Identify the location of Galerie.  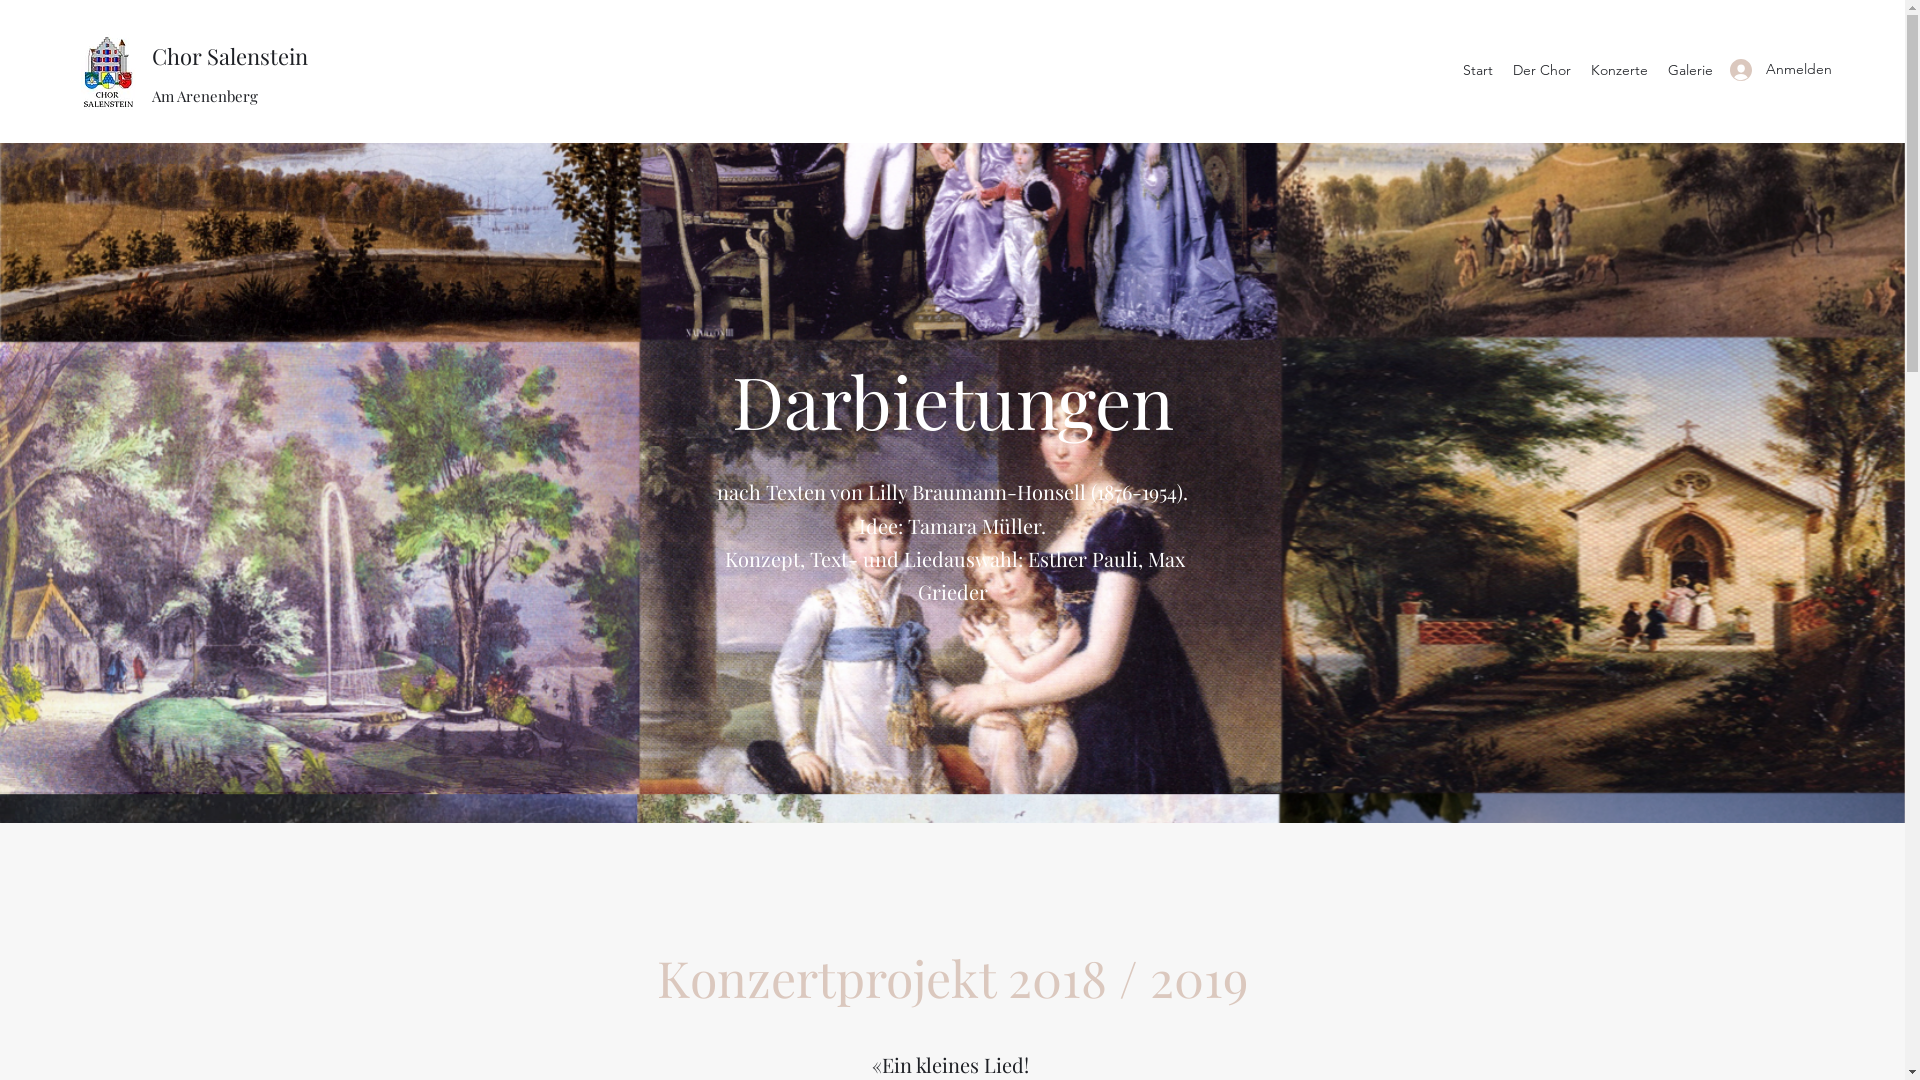
(1690, 70).